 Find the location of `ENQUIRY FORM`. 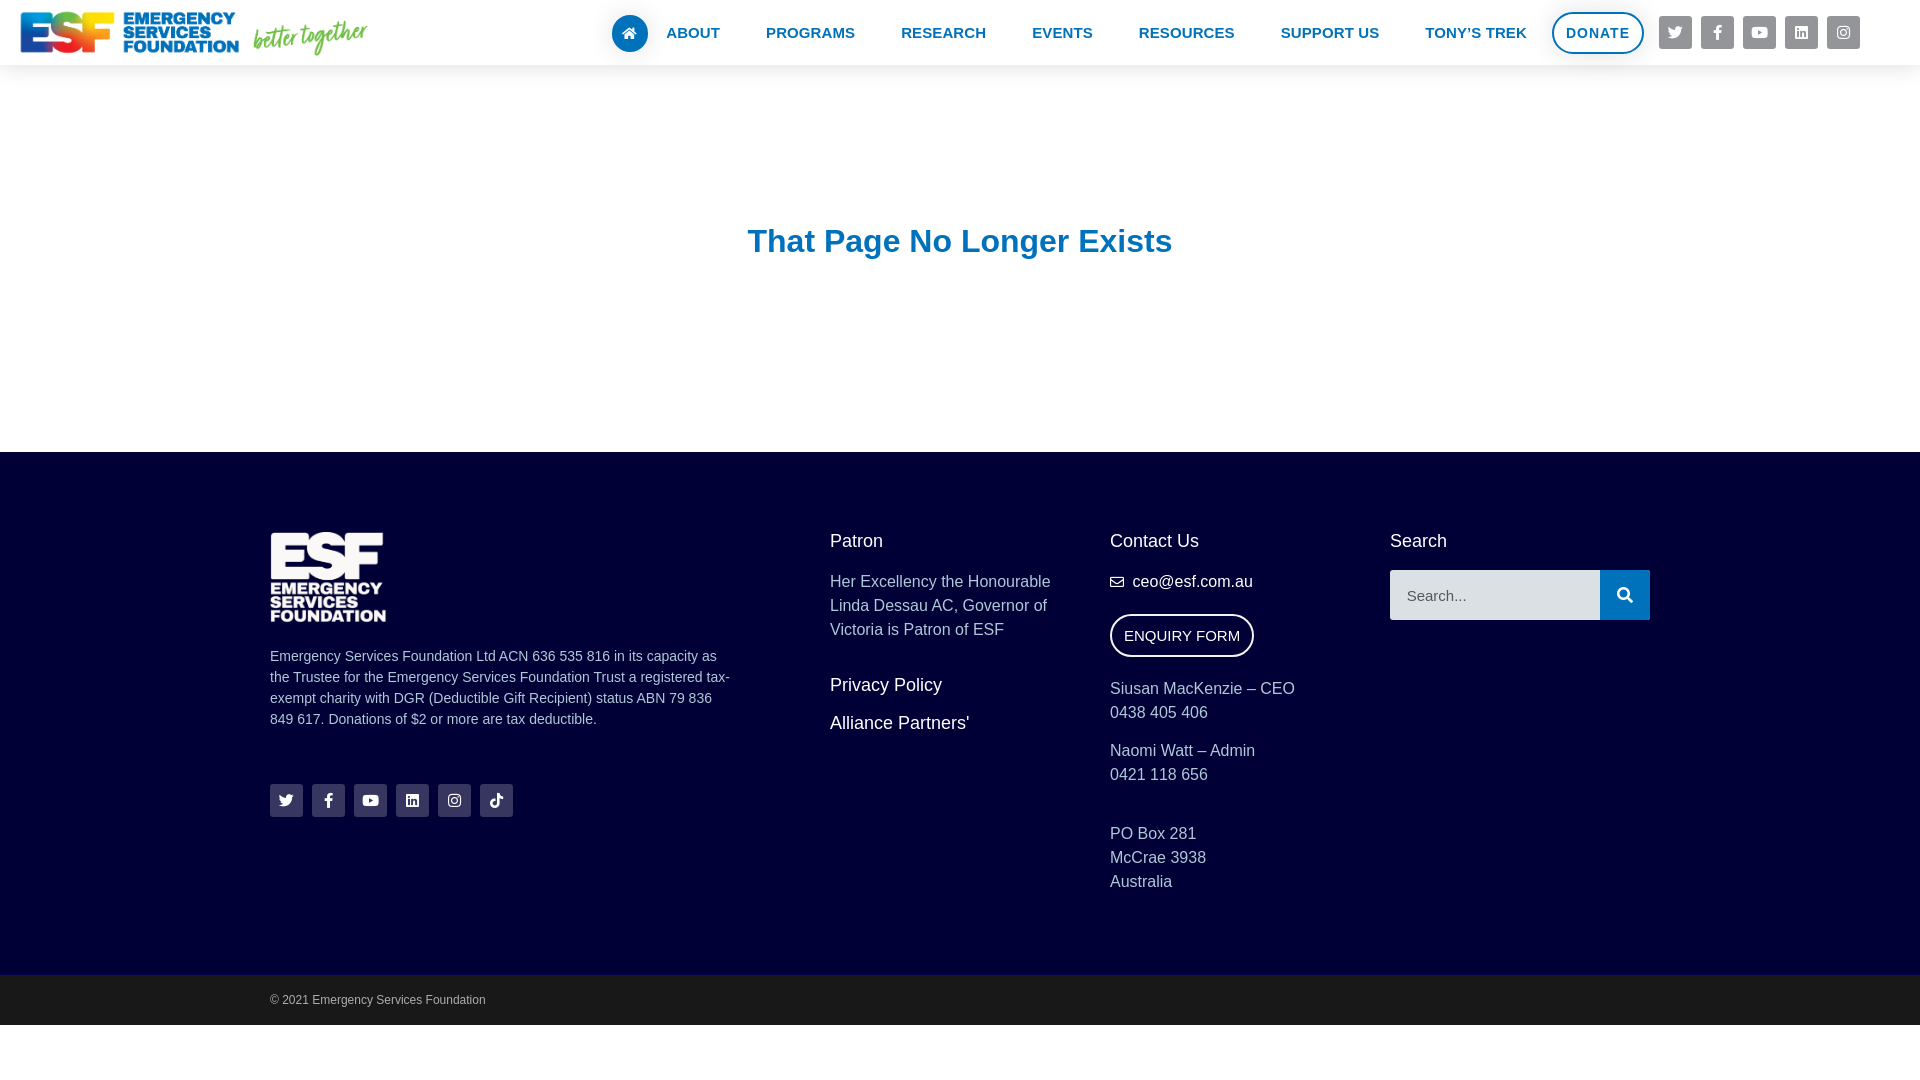

ENQUIRY FORM is located at coordinates (1182, 636).